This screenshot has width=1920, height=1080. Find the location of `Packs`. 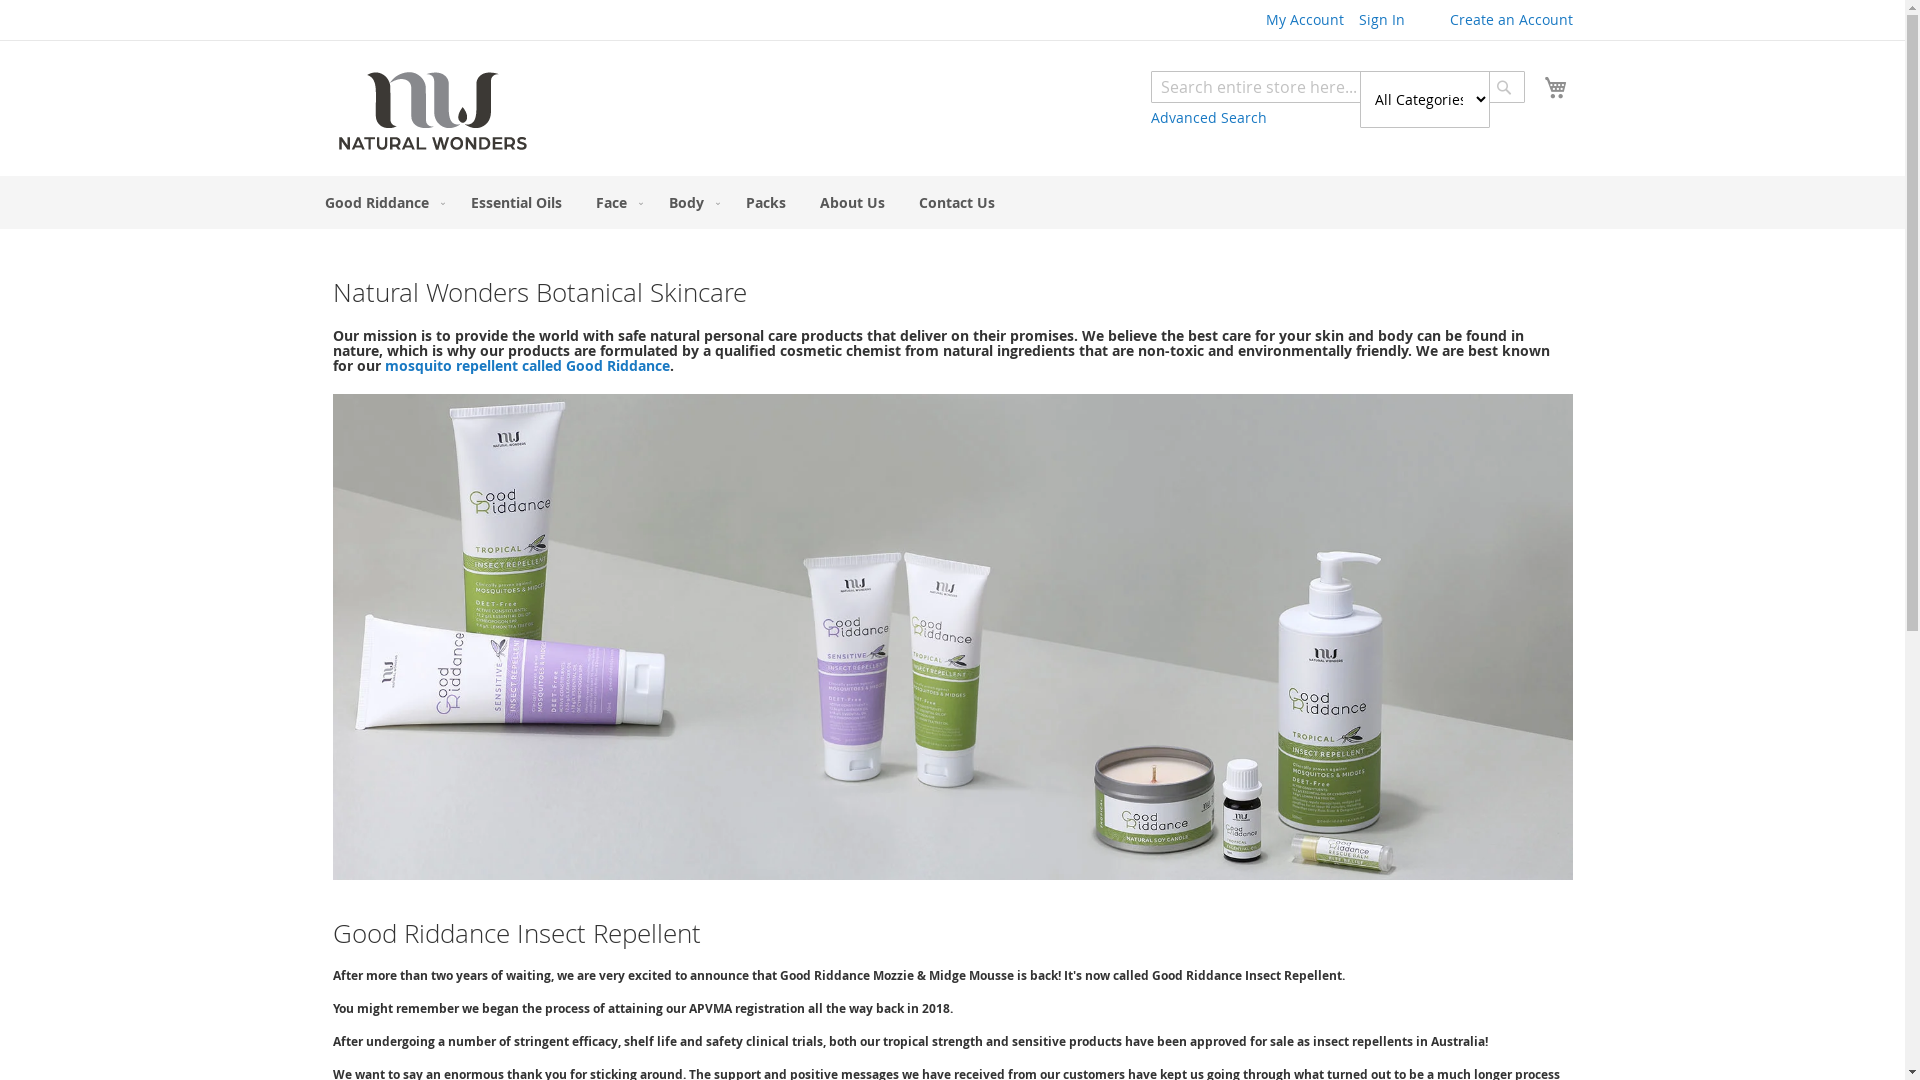

Packs is located at coordinates (766, 202).